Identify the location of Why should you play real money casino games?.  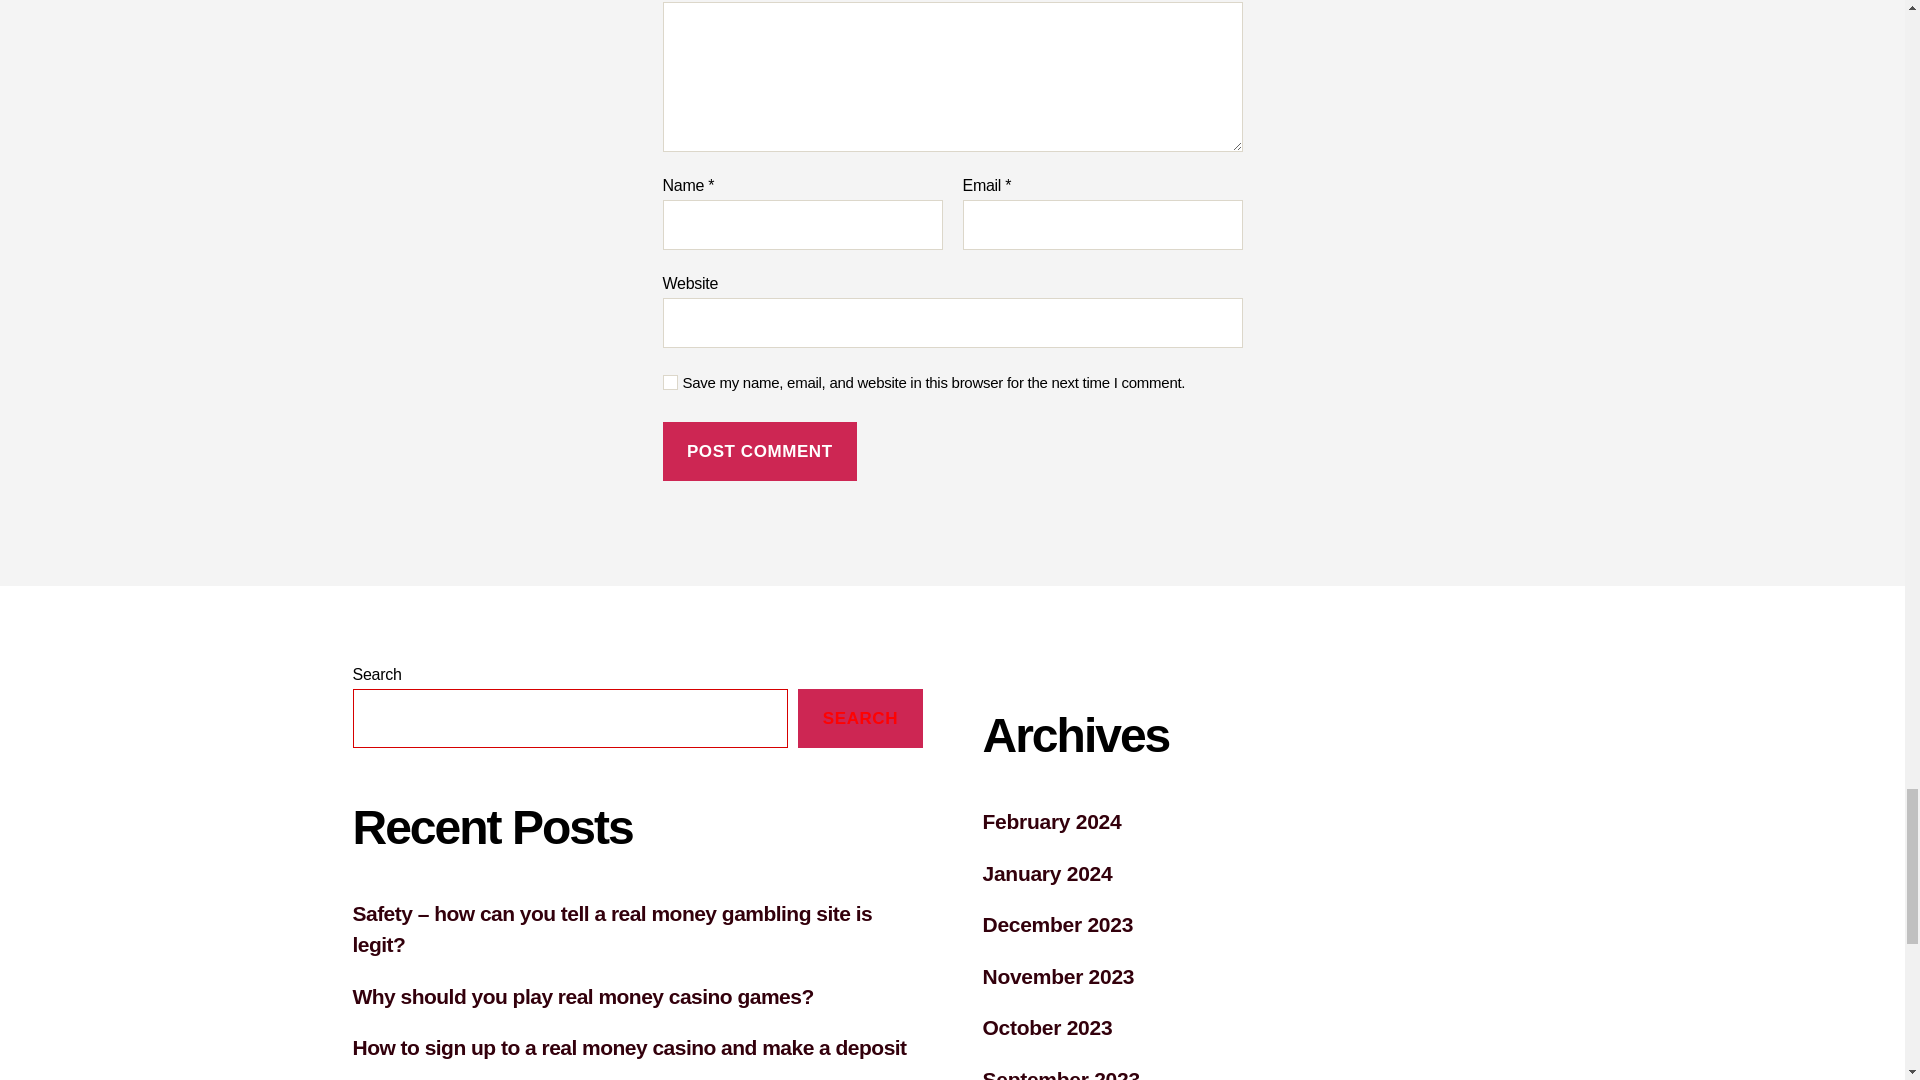
(582, 996).